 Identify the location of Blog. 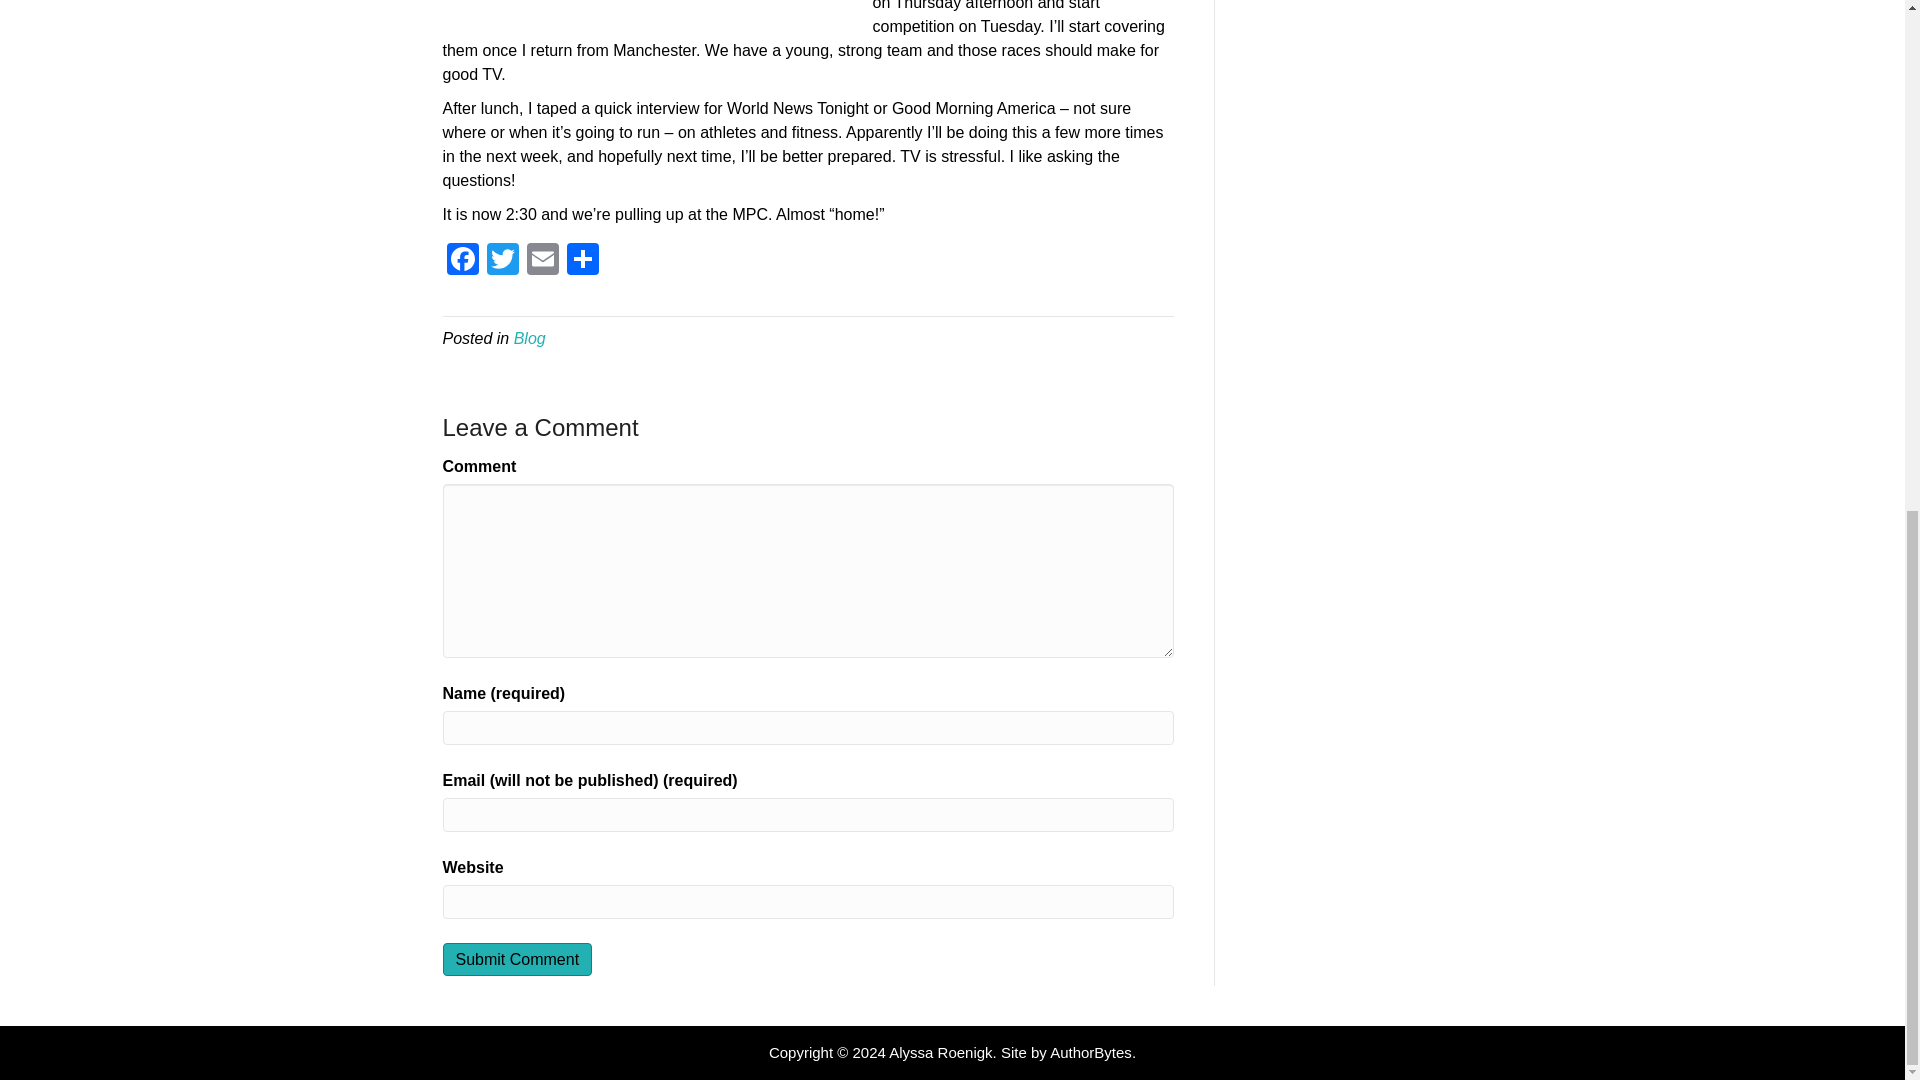
(530, 338).